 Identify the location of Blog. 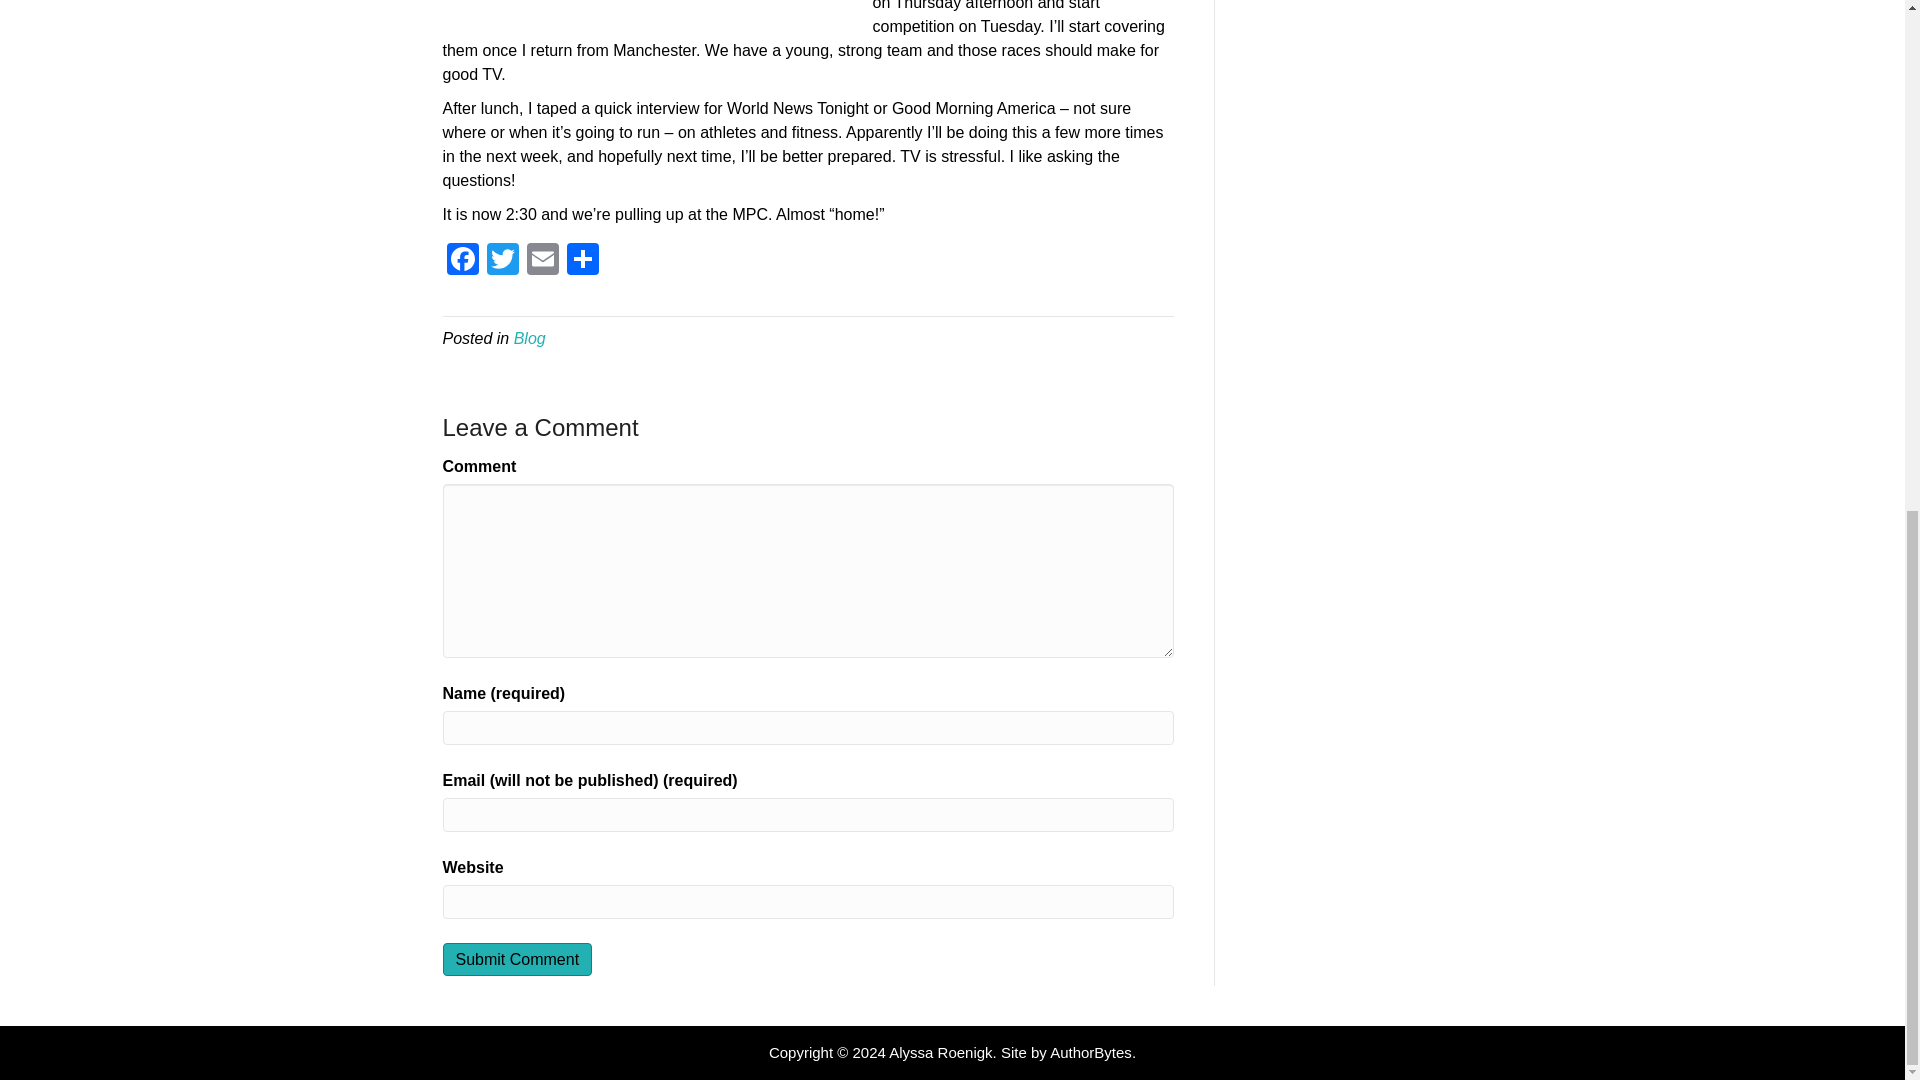
(530, 338).